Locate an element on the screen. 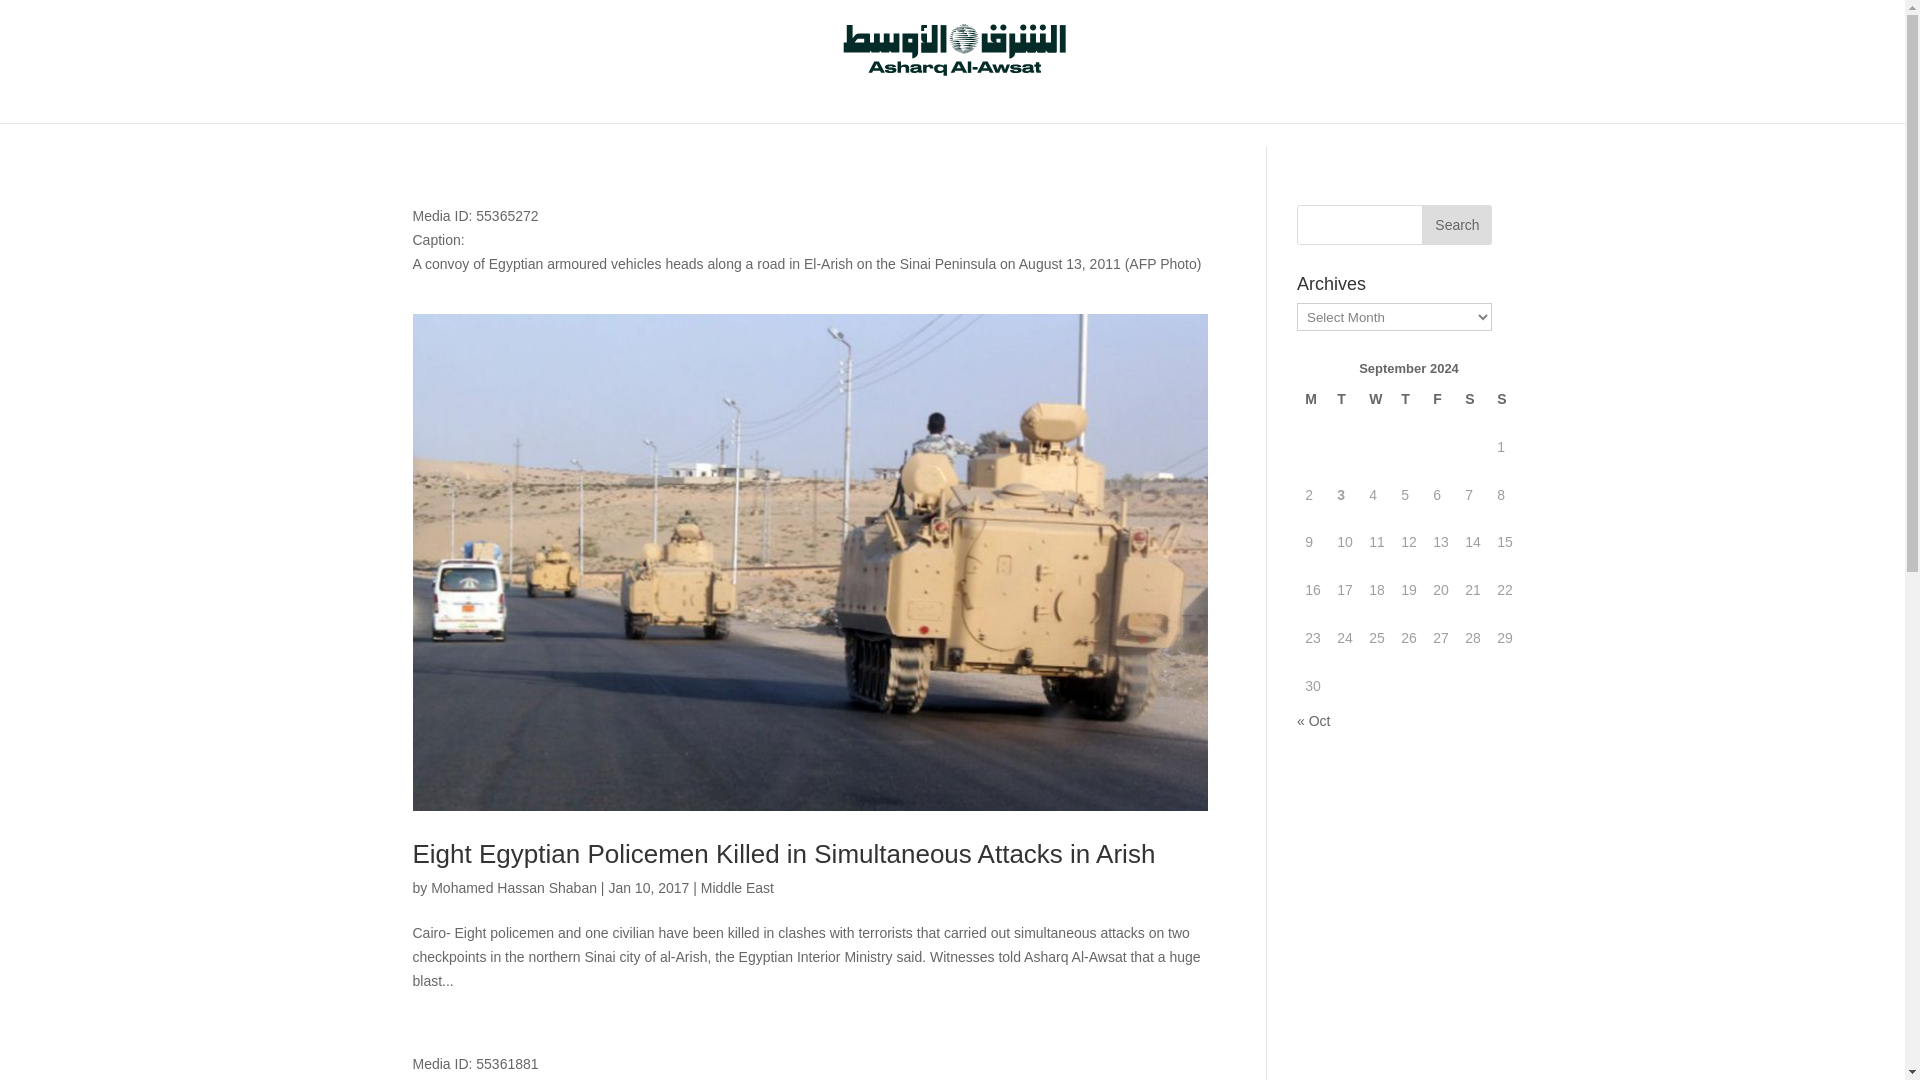  Posts by Mohamed Hassan Shaban is located at coordinates (514, 888).